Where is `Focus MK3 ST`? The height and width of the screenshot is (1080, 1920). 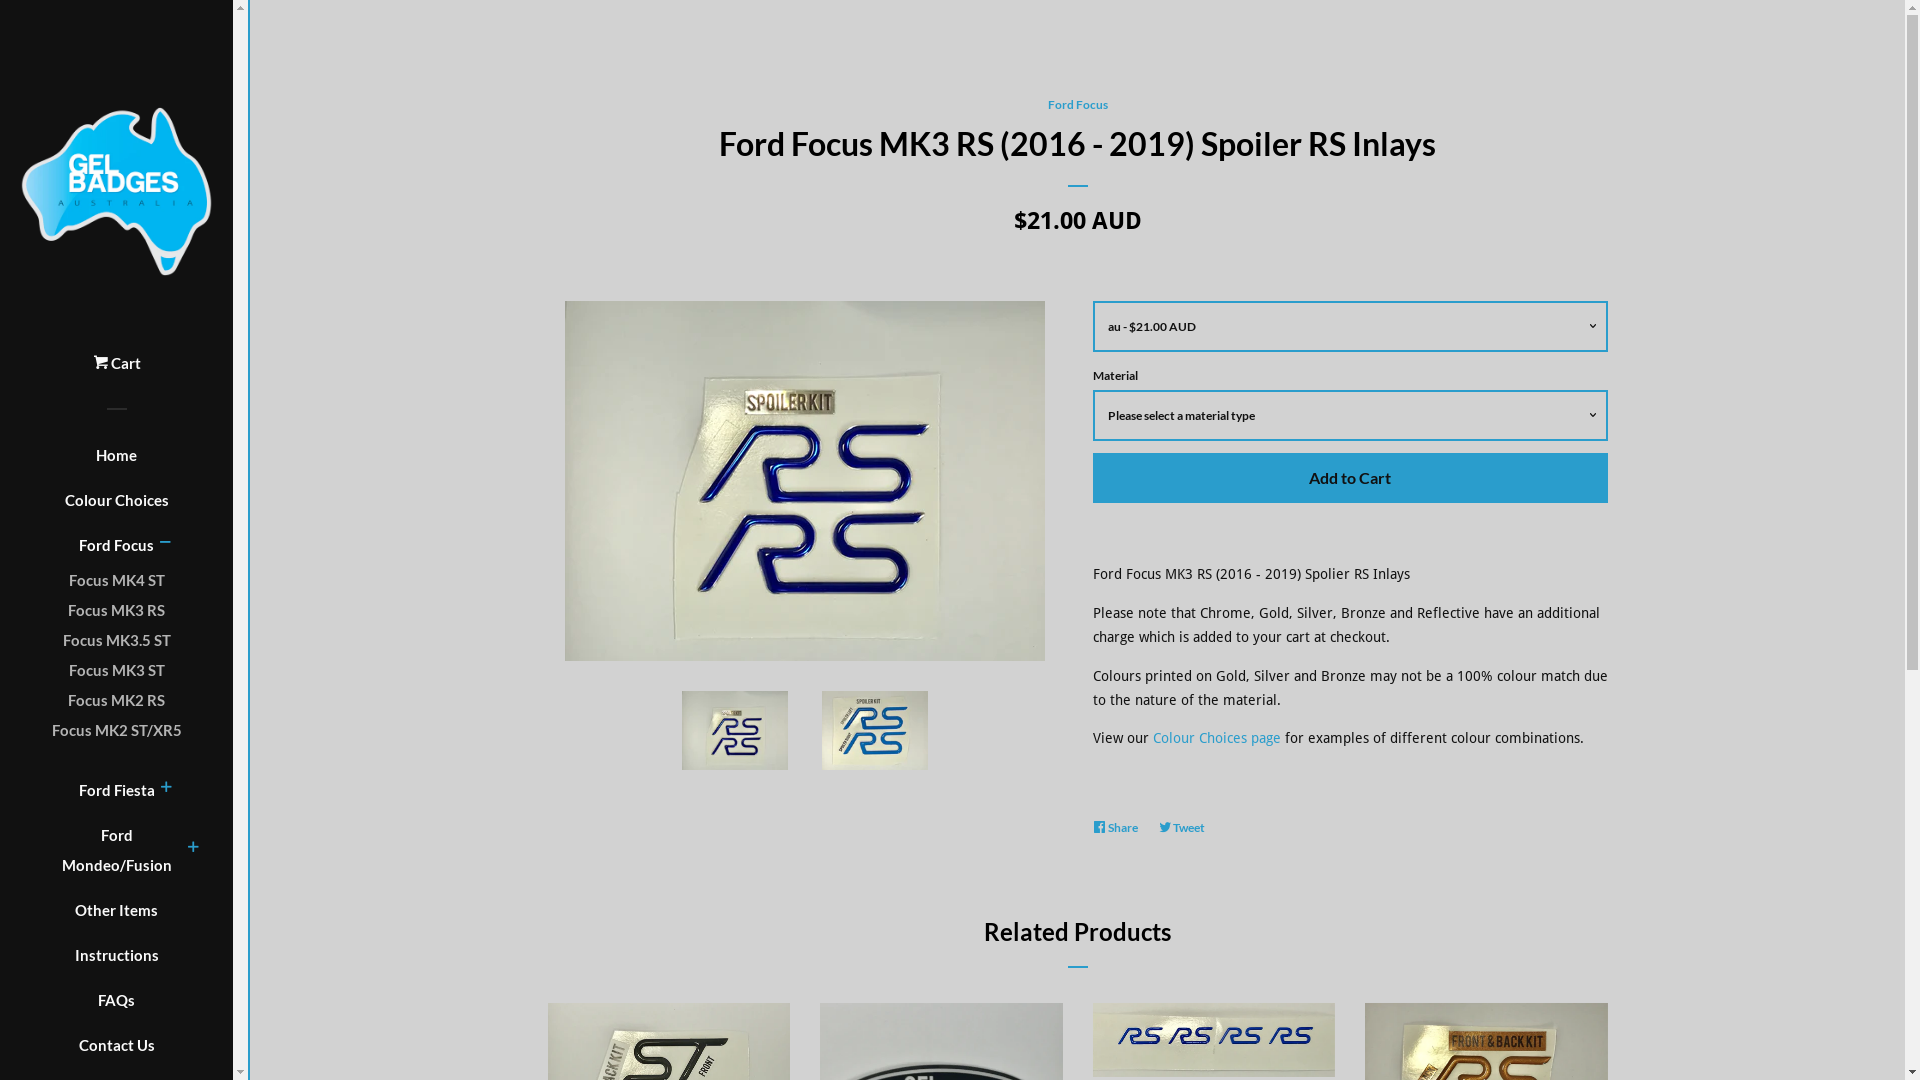
Focus MK3 ST is located at coordinates (116, 670).